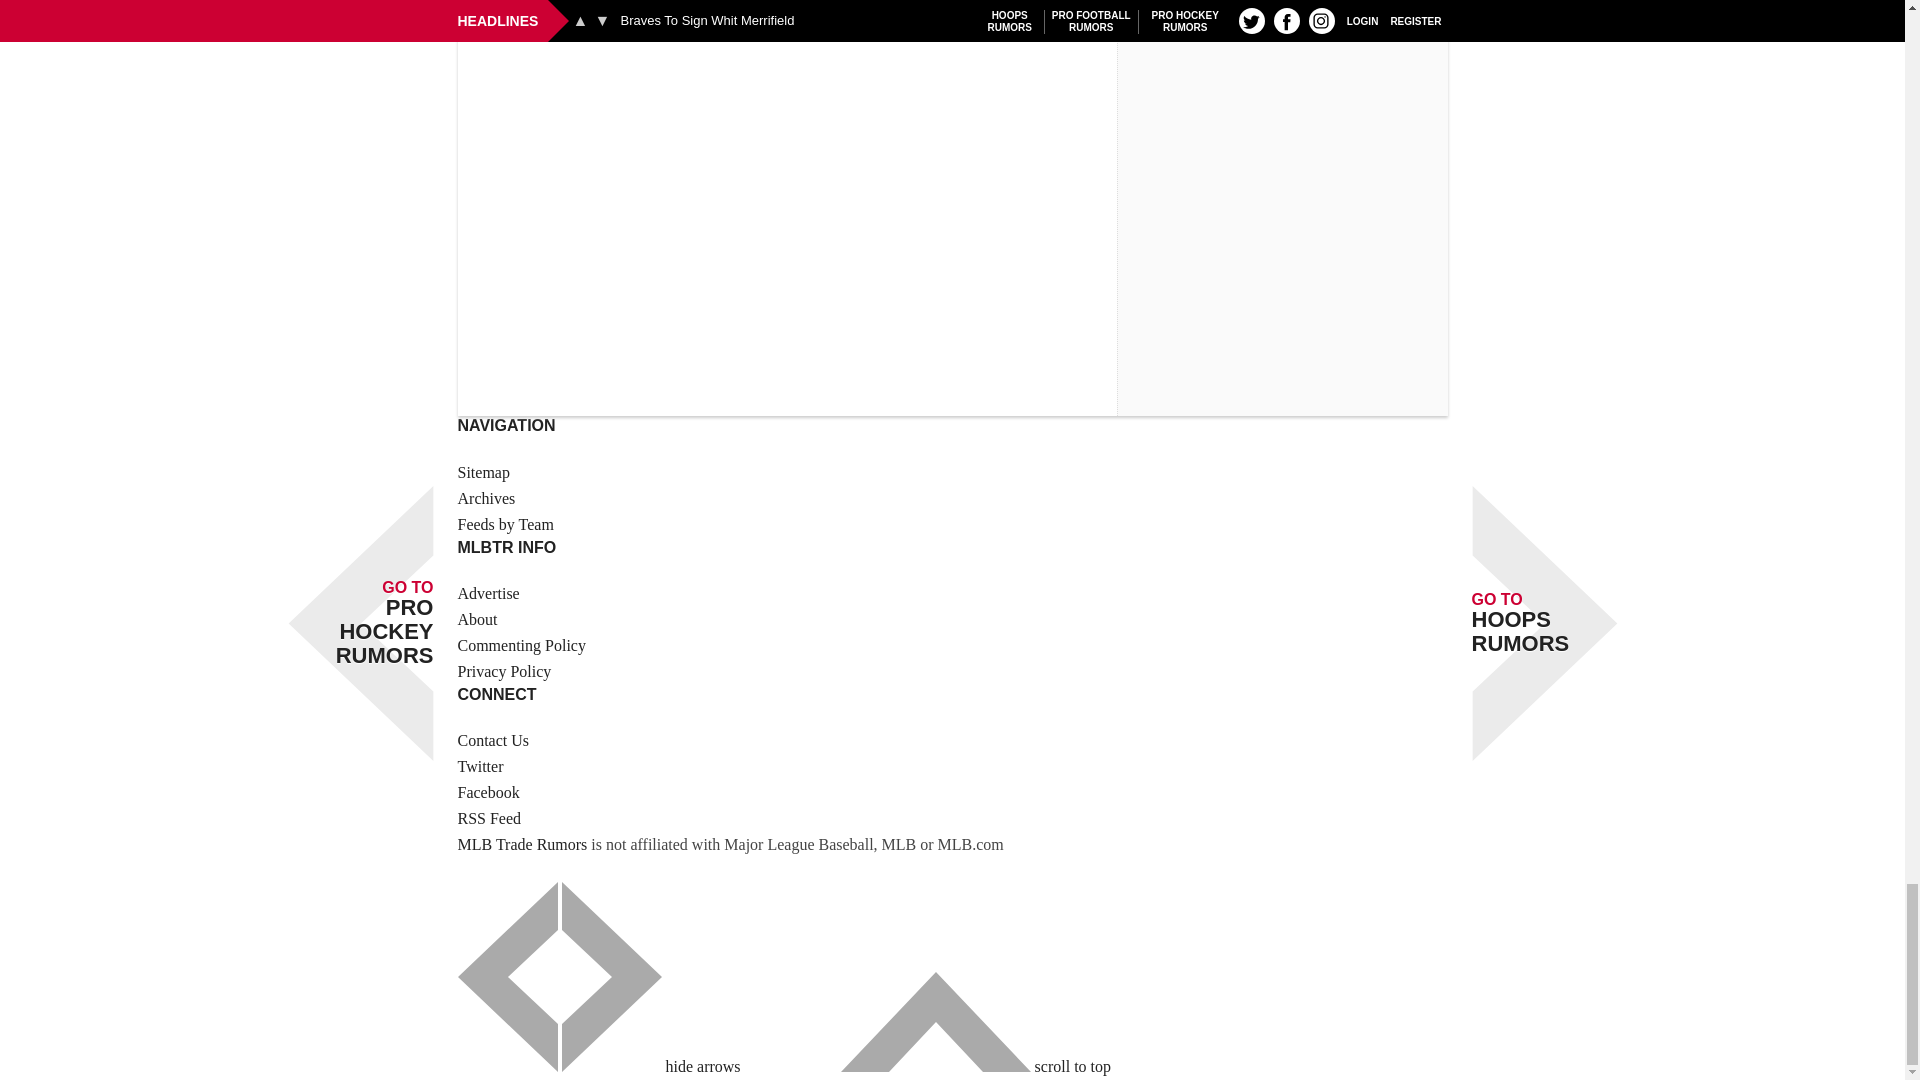 This screenshot has height=1080, width=1920. I want to click on MLB Trade Rumors, so click(522, 844).